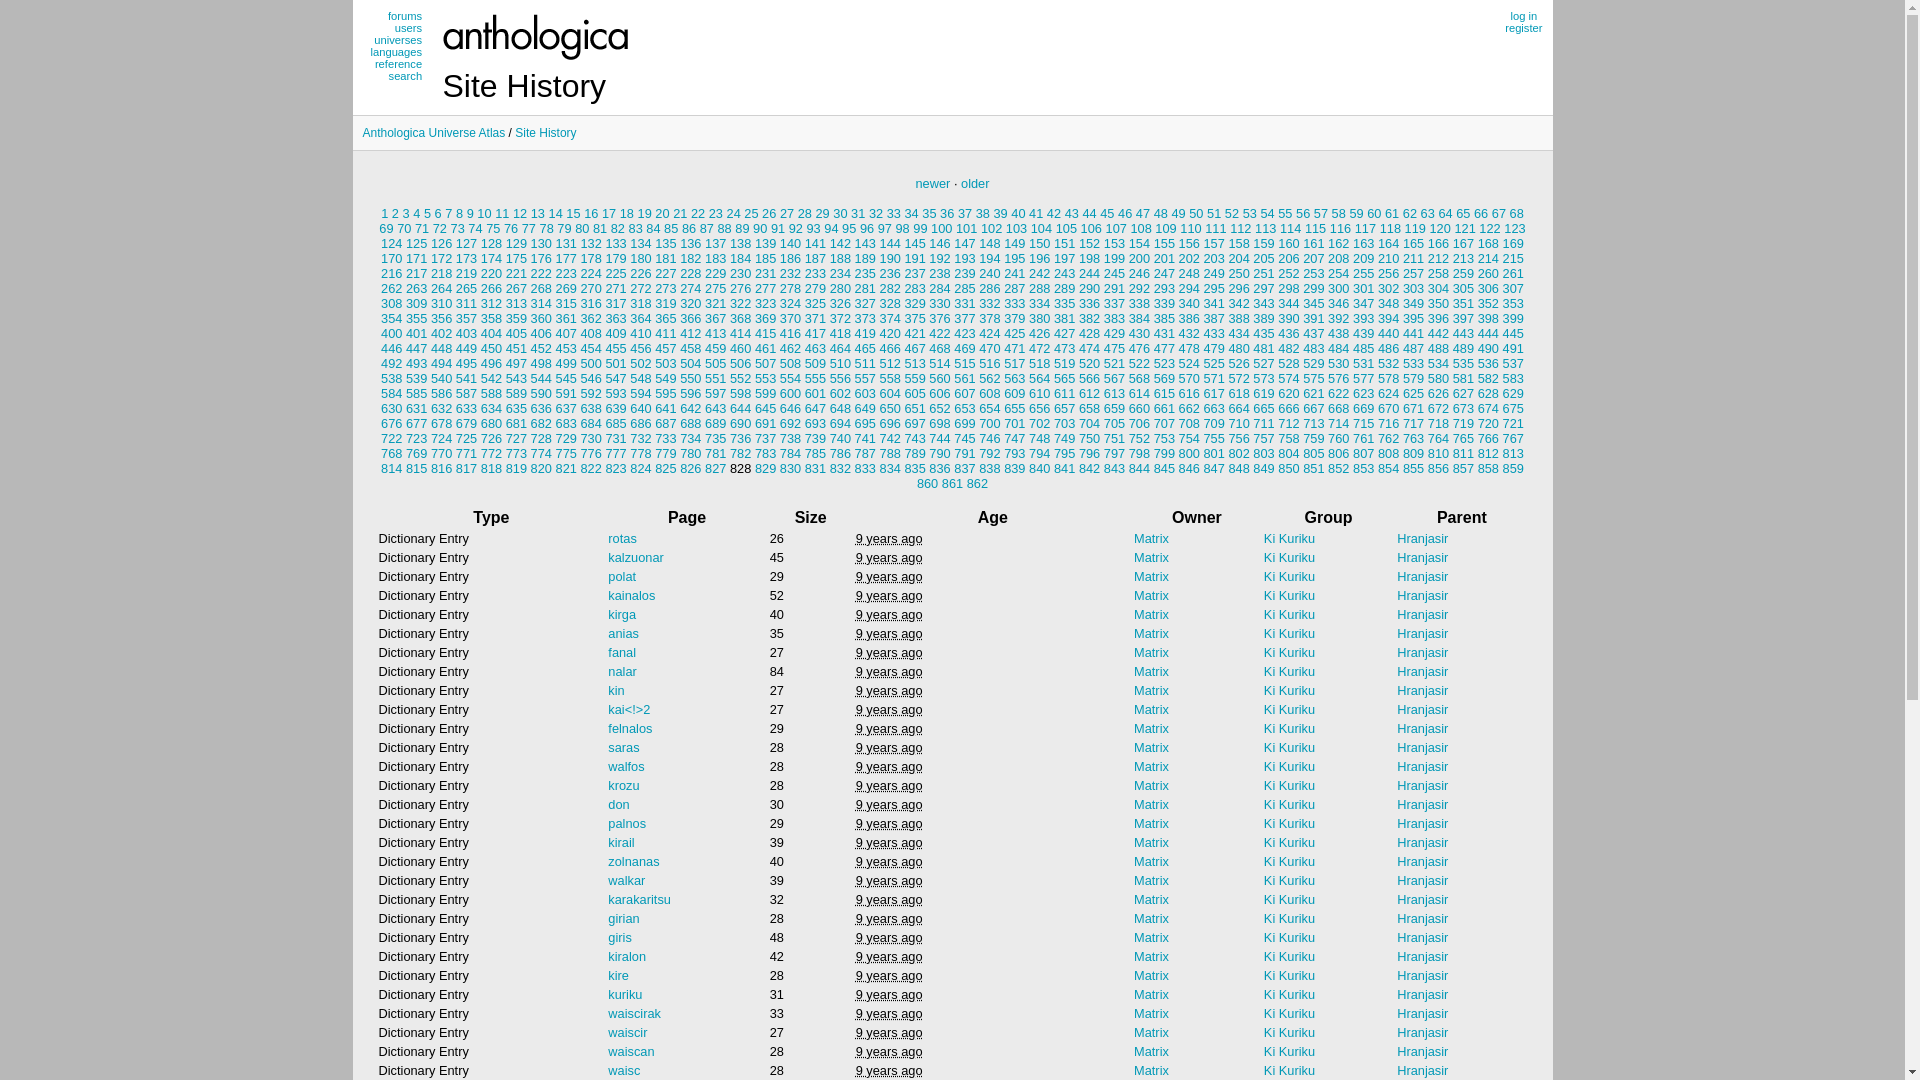 This screenshot has width=1920, height=1080. I want to click on 217, so click(416, 274).